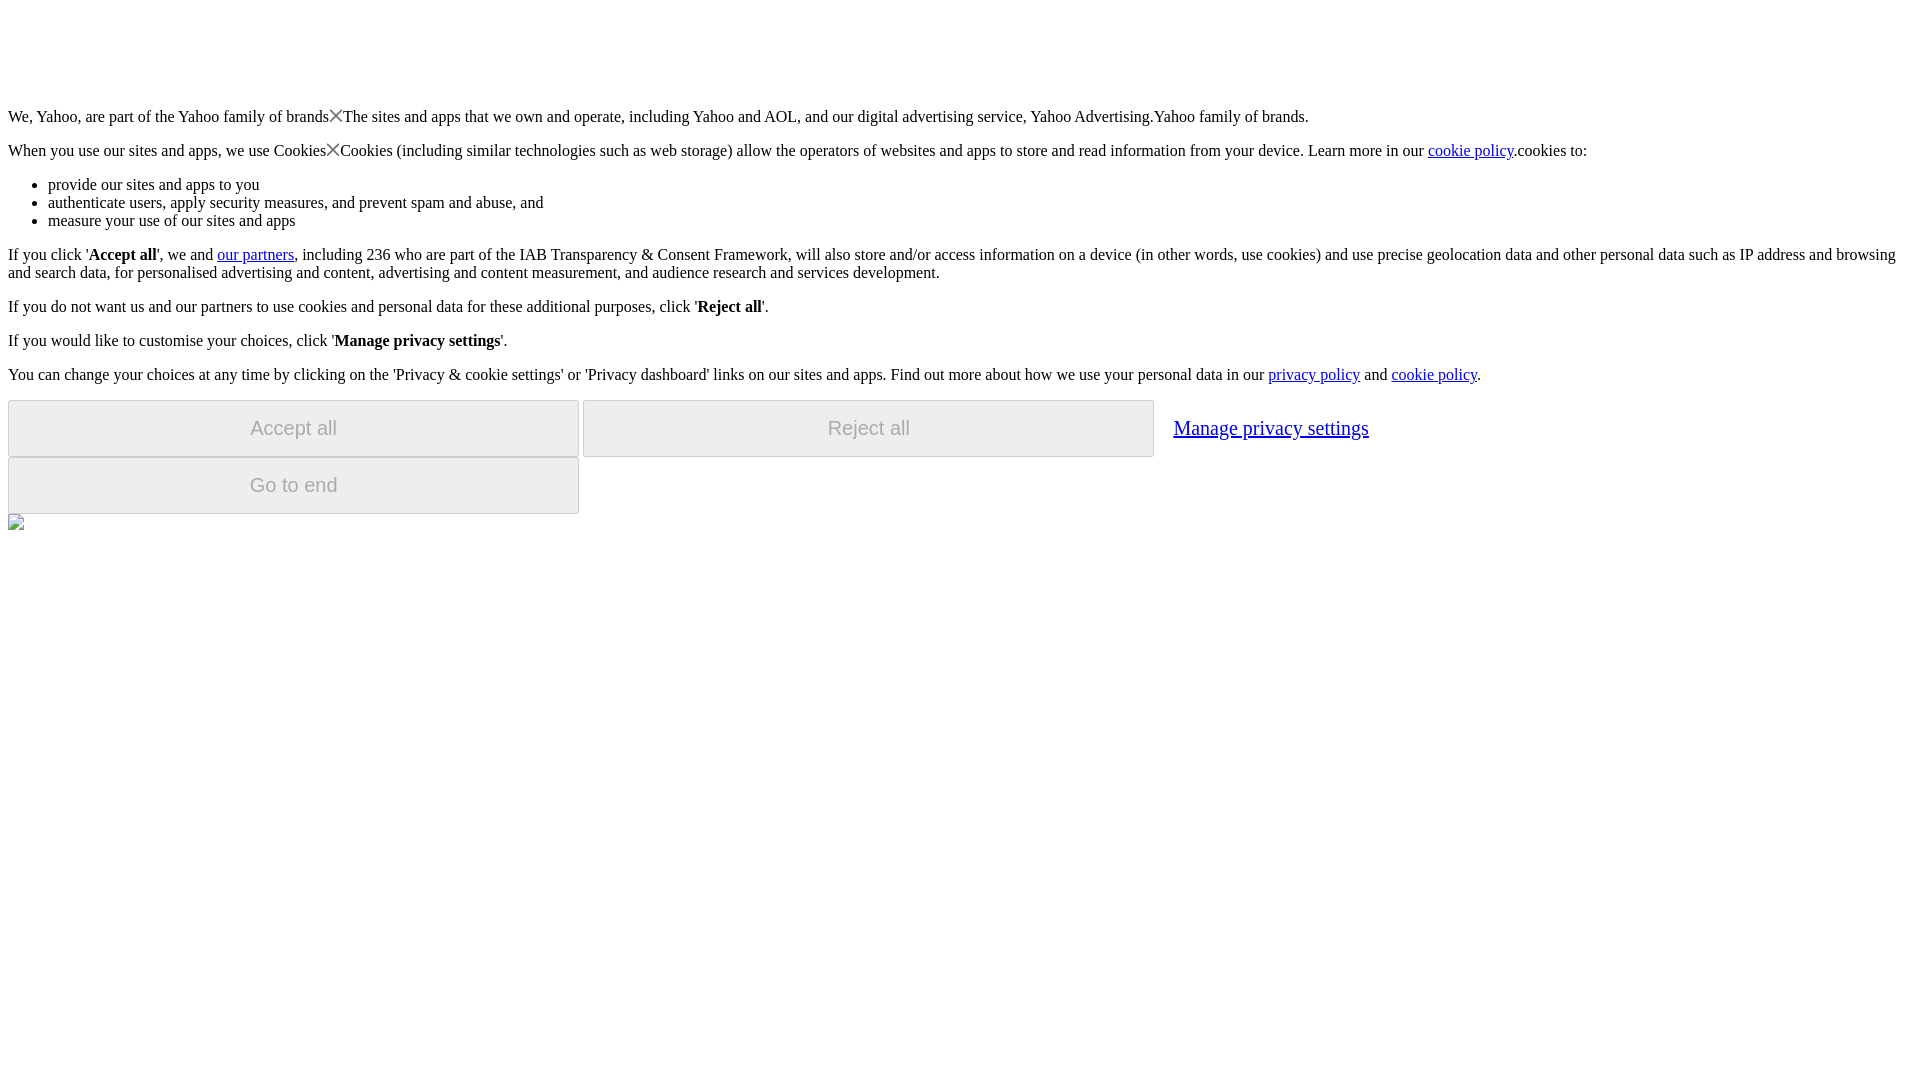 Image resolution: width=1920 pixels, height=1080 pixels. I want to click on our partners, so click(254, 254).